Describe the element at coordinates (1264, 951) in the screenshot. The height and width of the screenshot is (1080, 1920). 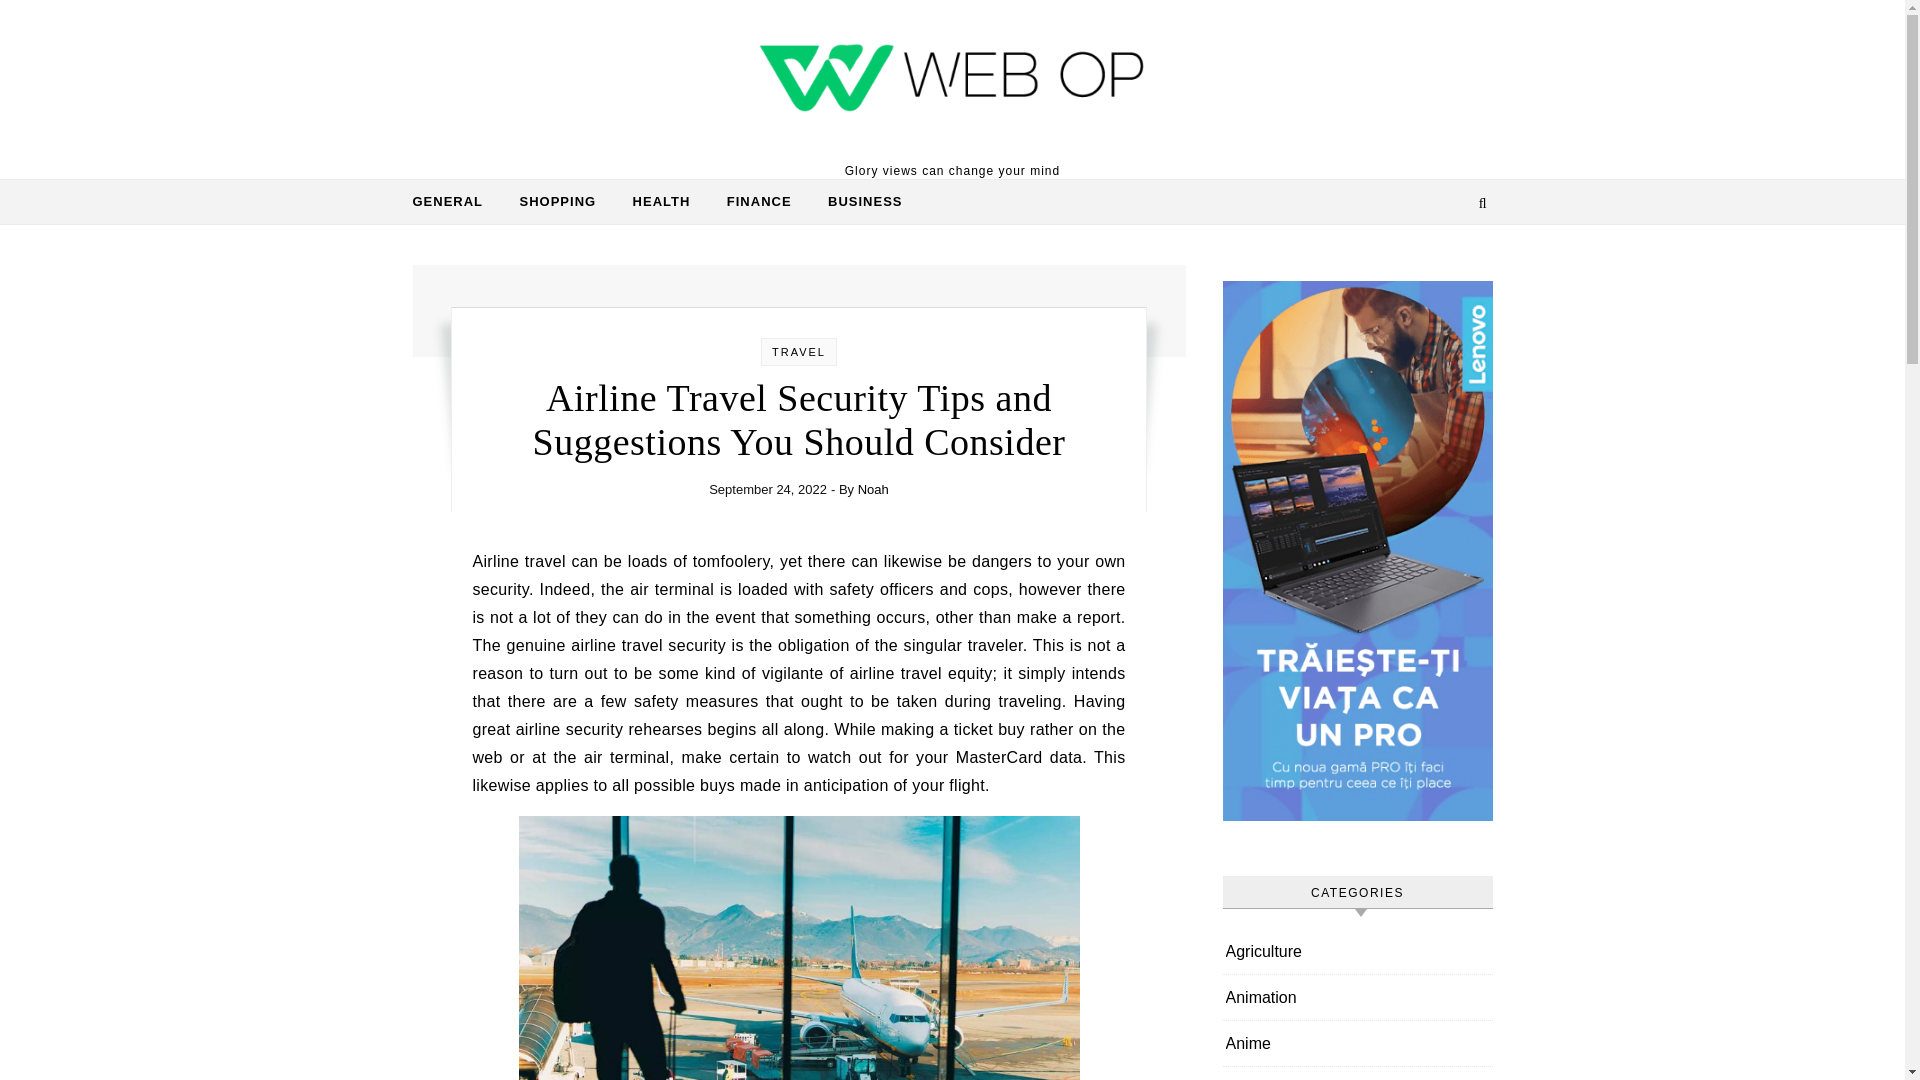
I see `Agriculture` at that location.